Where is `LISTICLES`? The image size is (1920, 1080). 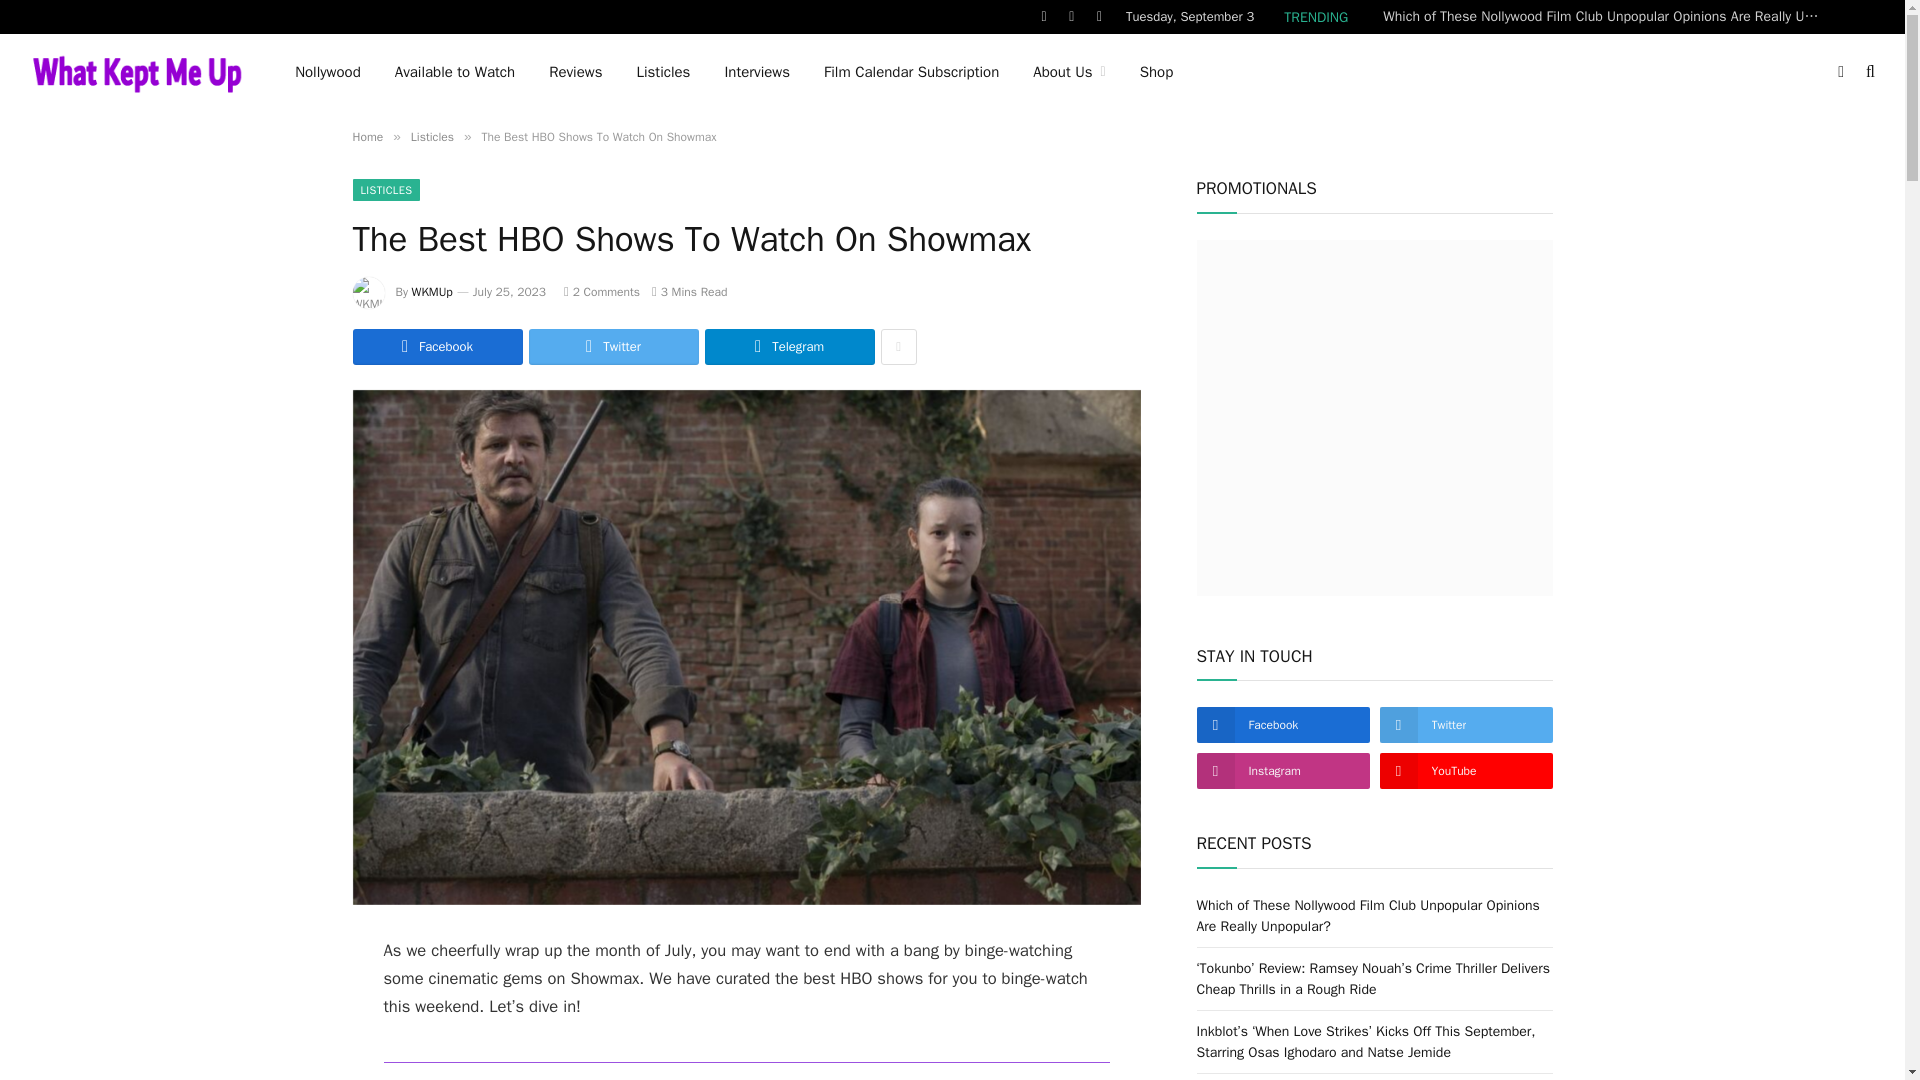 LISTICLES is located at coordinates (386, 190).